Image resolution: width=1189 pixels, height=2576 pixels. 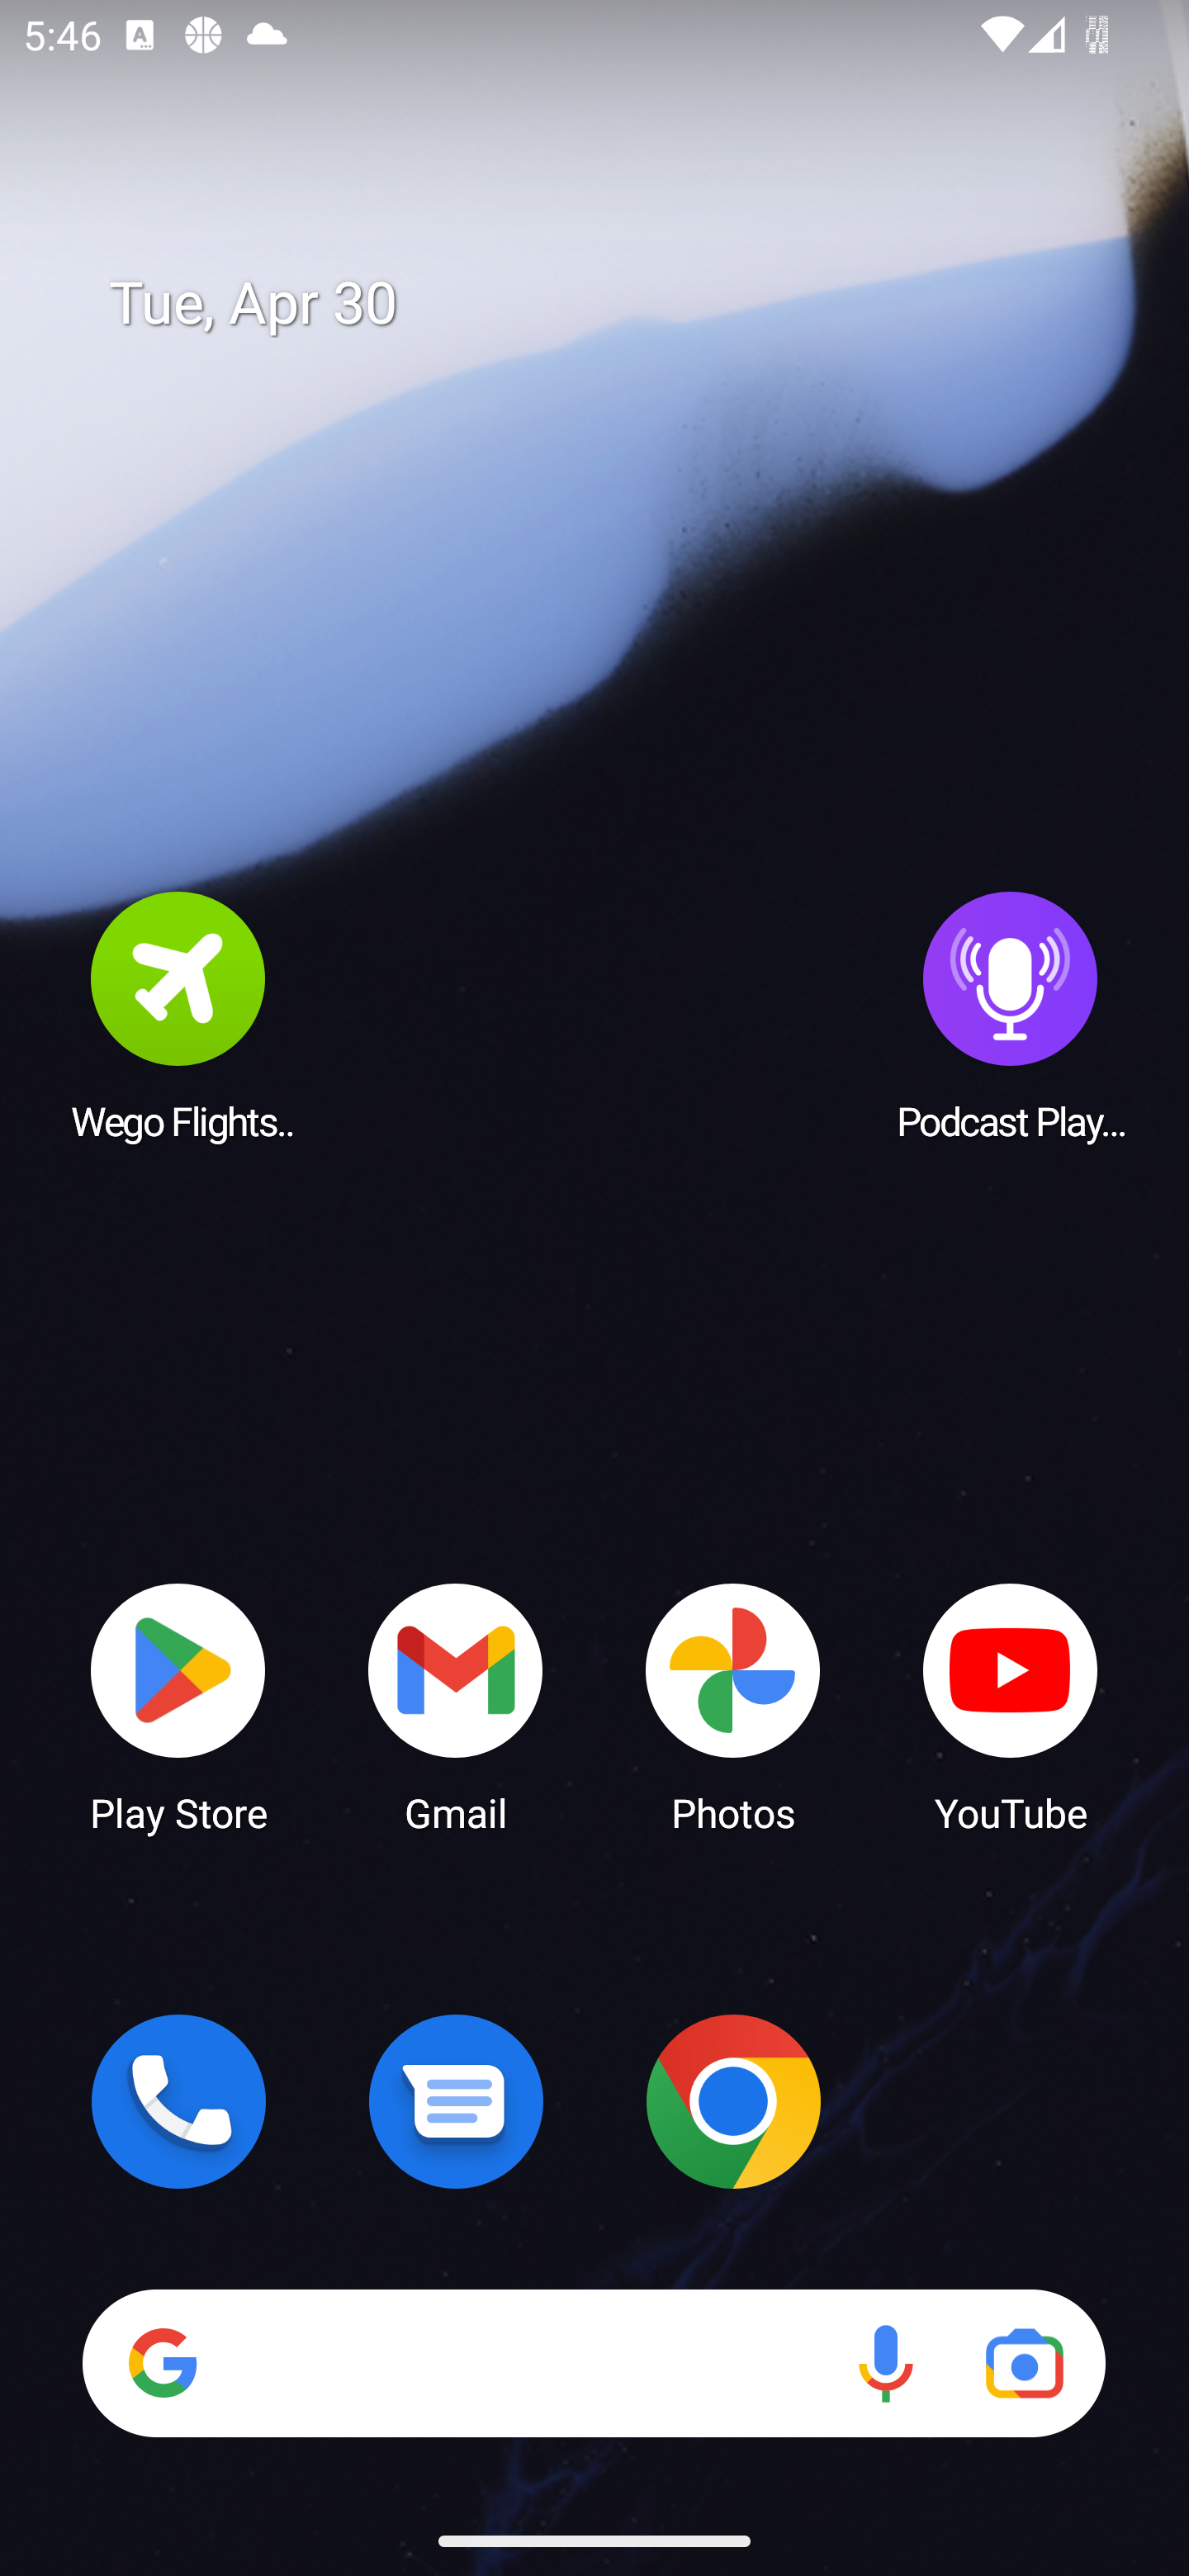 I want to click on Play Store, so click(x=178, y=1706).